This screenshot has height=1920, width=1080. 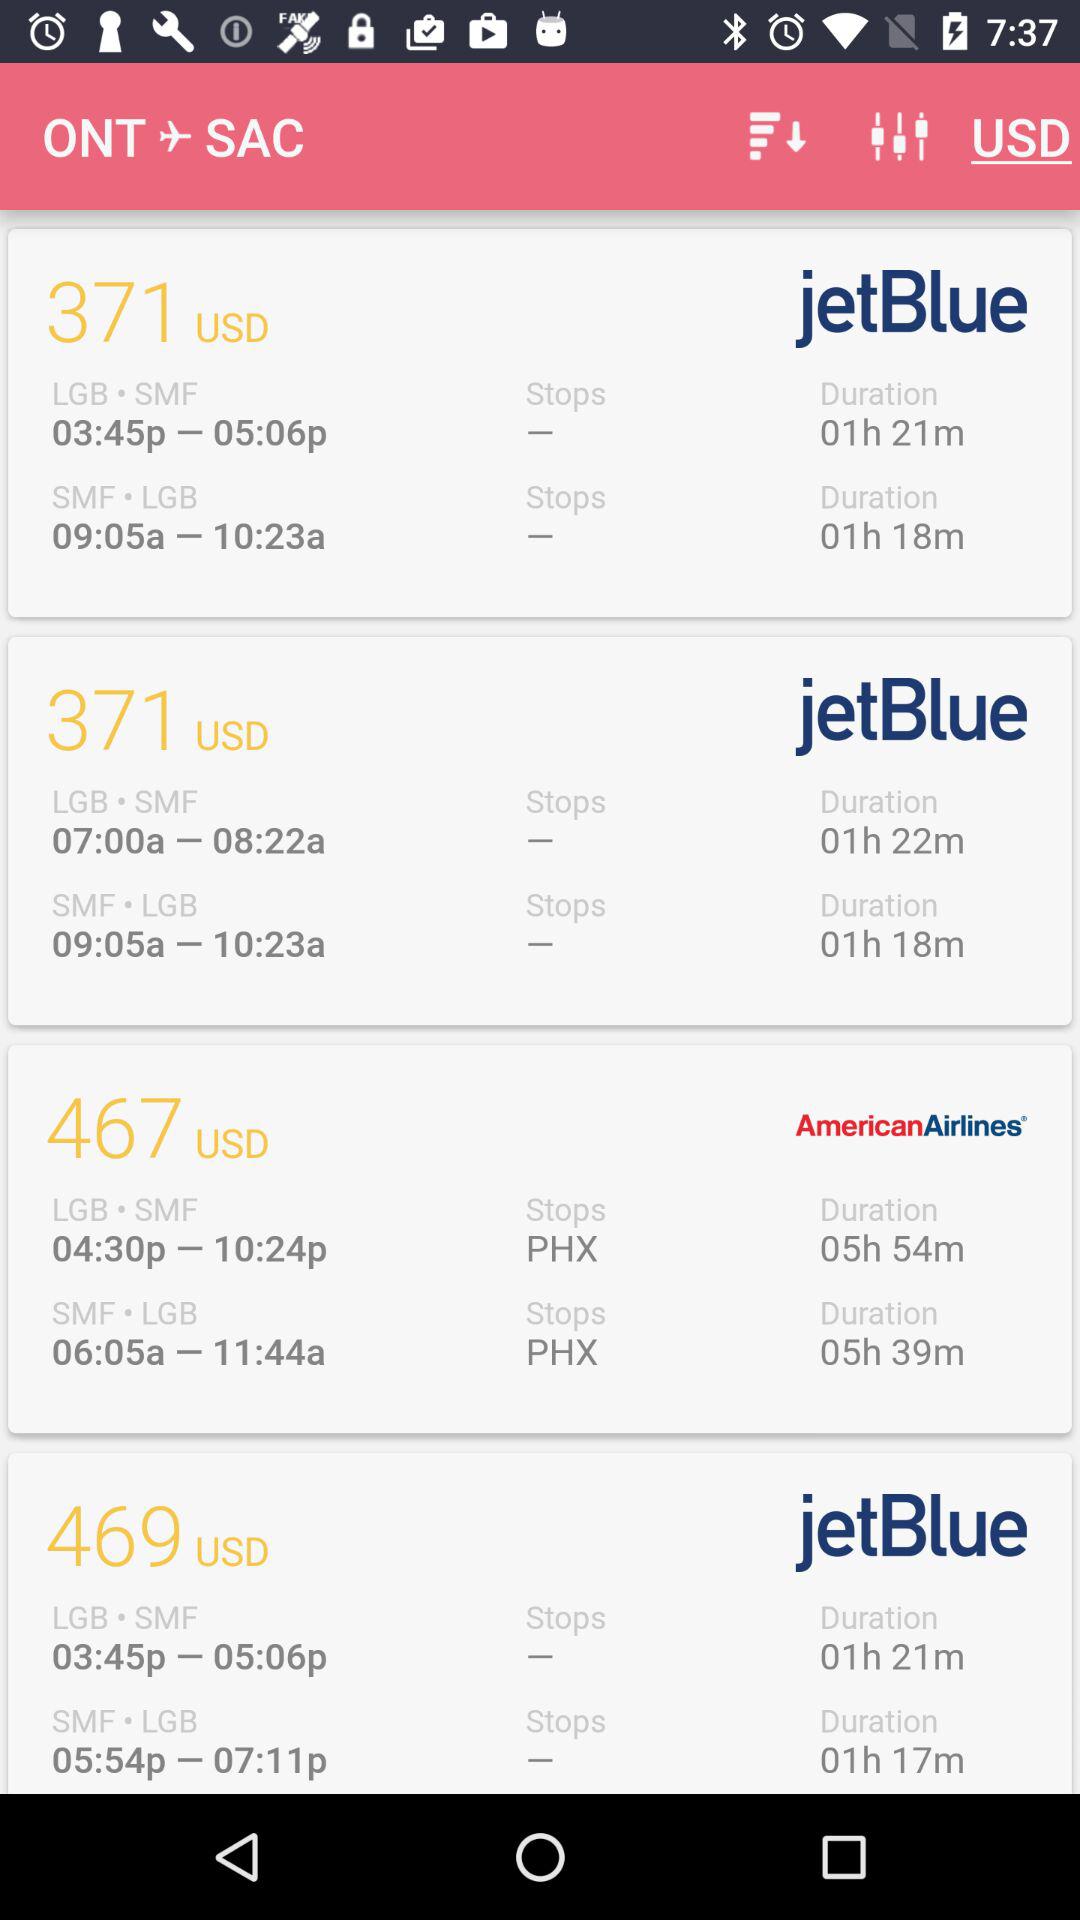 What do you see at coordinates (899, 136) in the screenshot?
I see `press icon to the left of usd item` at bounding box center [899, 136].